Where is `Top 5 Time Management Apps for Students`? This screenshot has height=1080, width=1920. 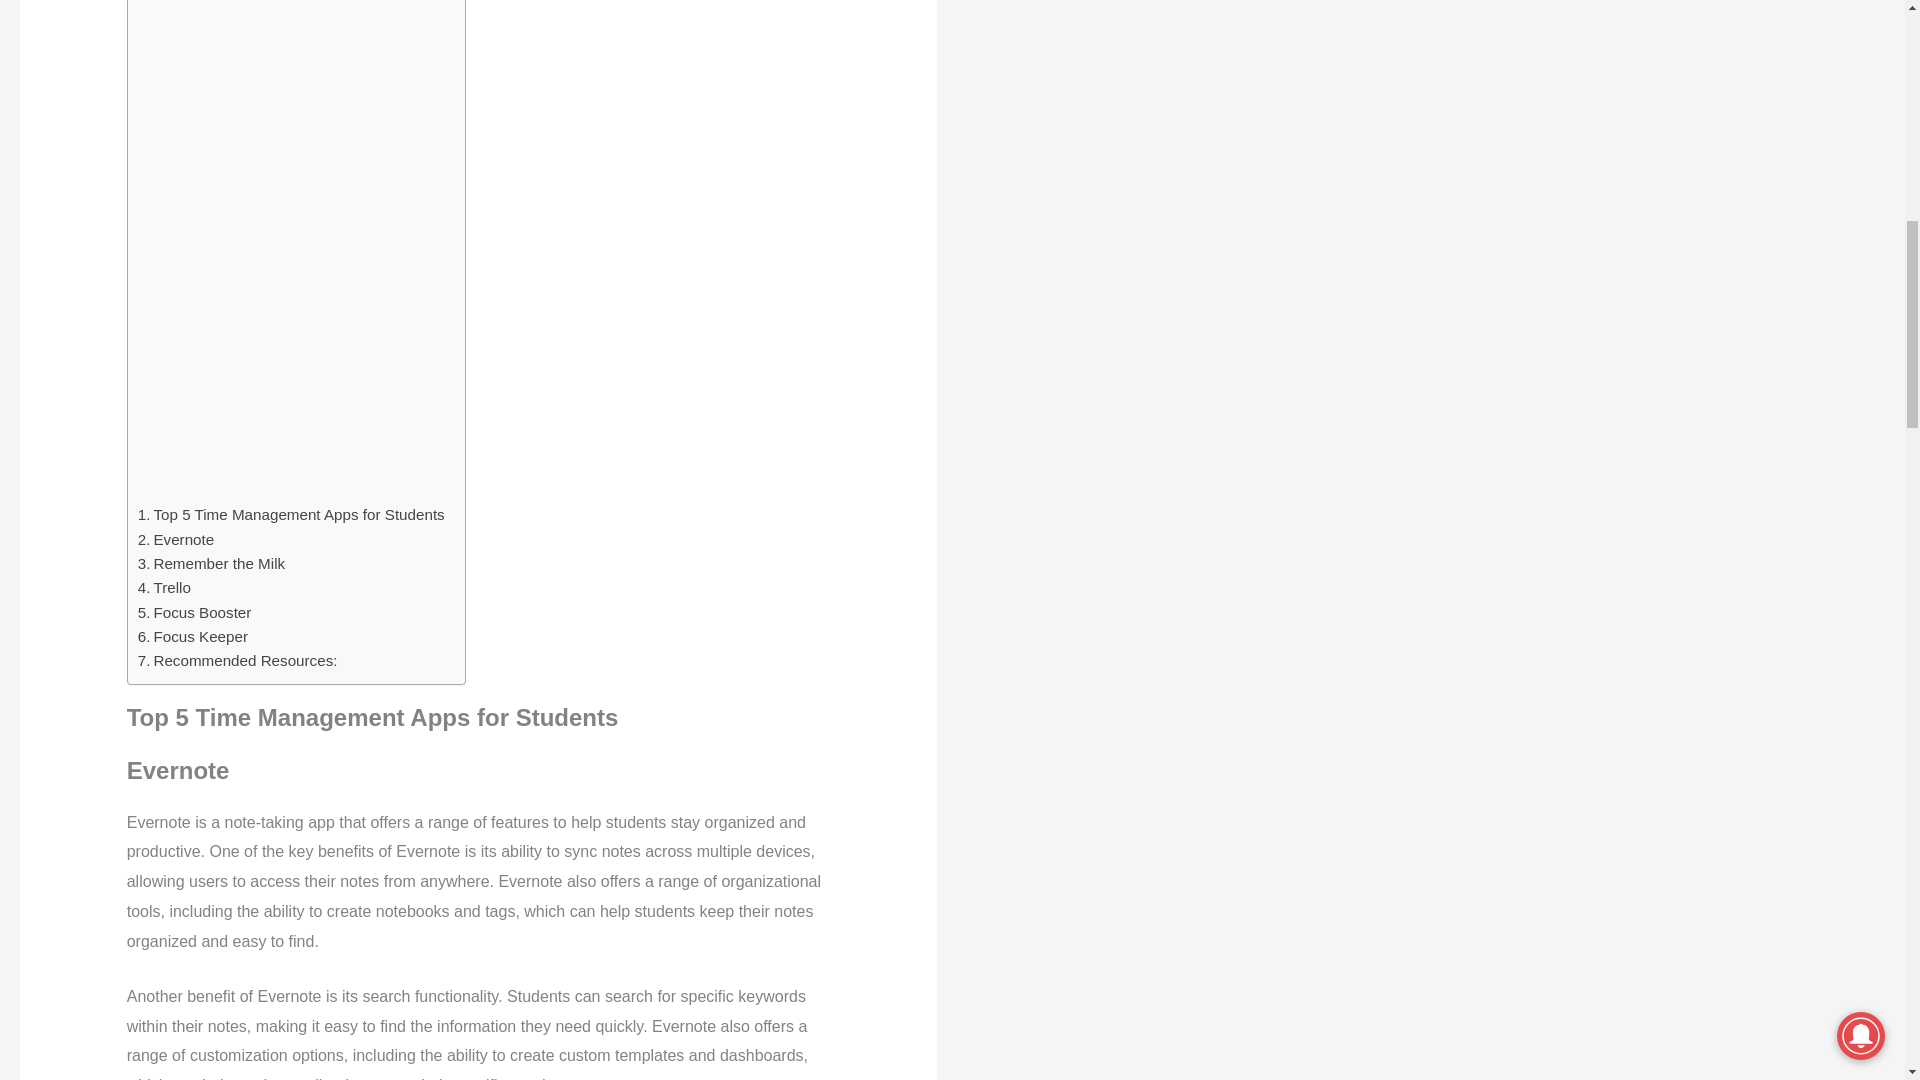 Top 5 Time Management Apps for Students is located at coordinates (292, 515).